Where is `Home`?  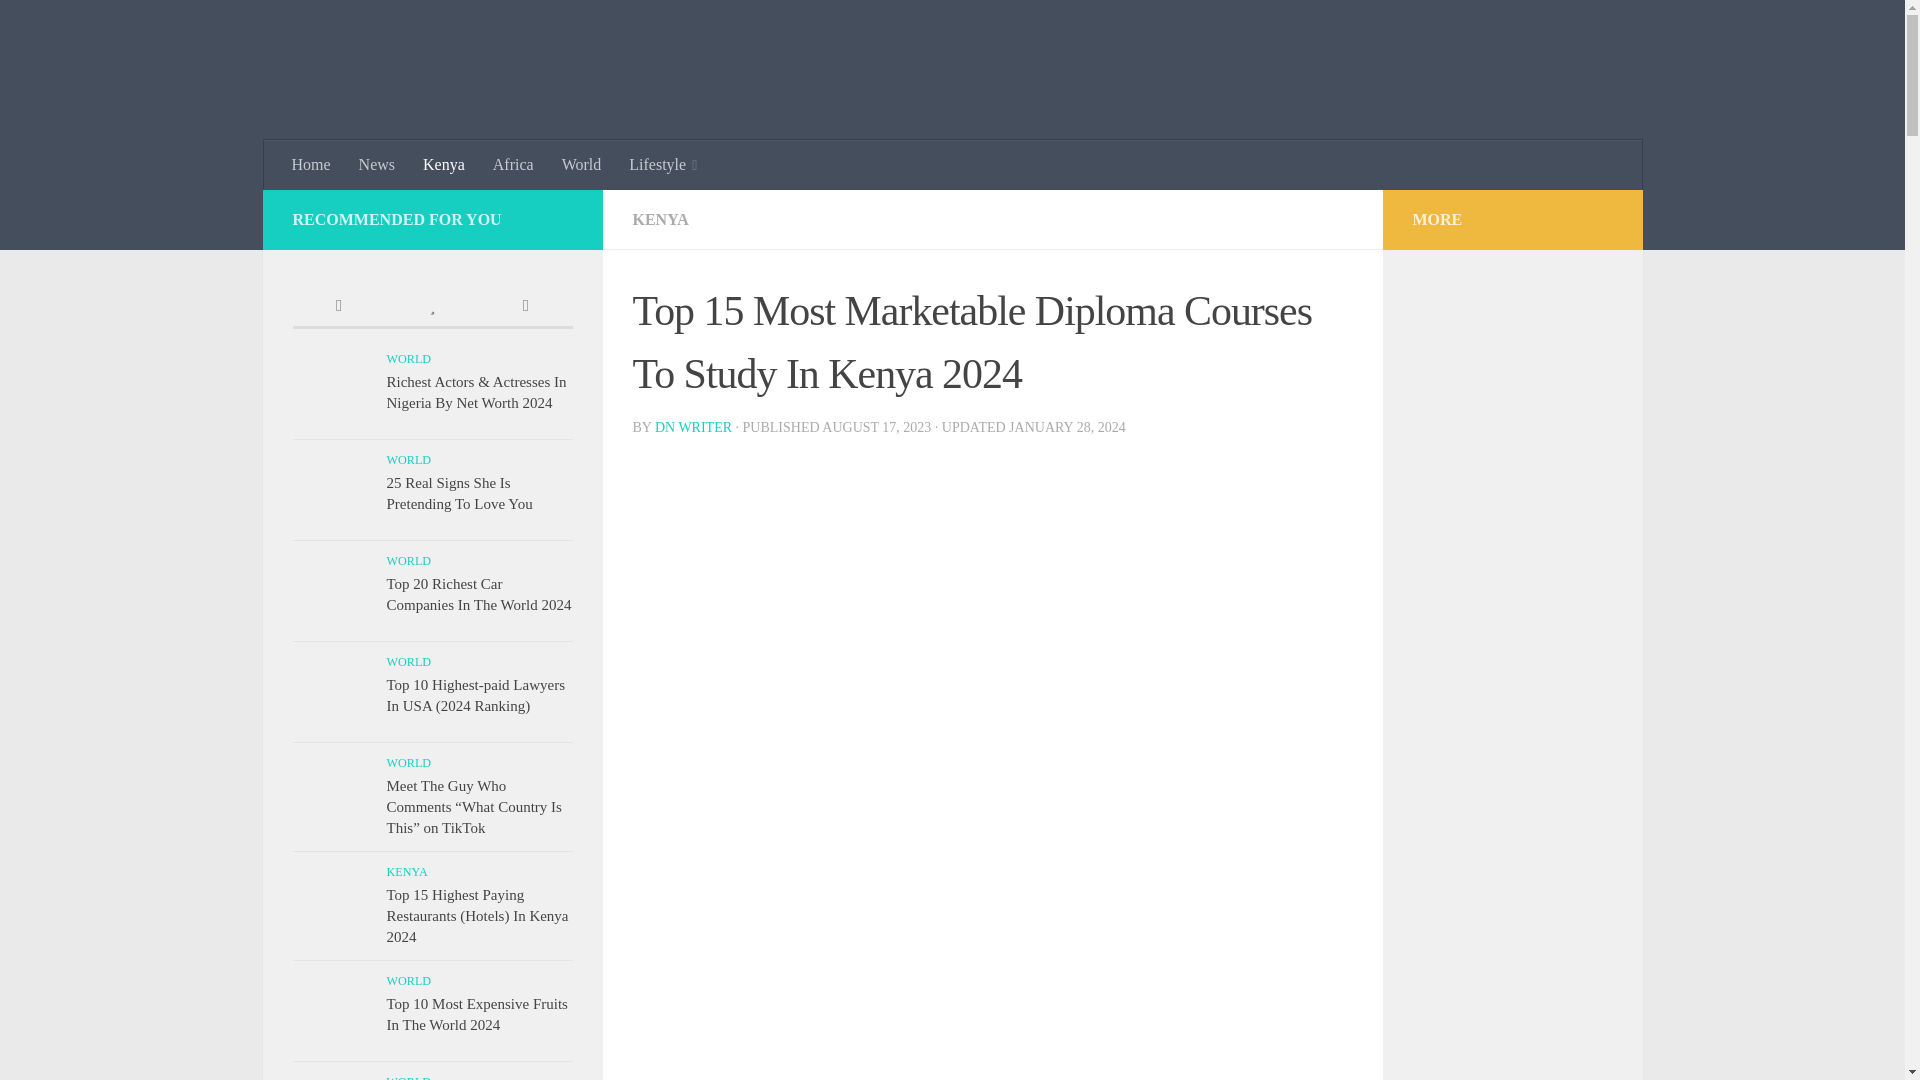 Home is located at coordinates (312, 165).